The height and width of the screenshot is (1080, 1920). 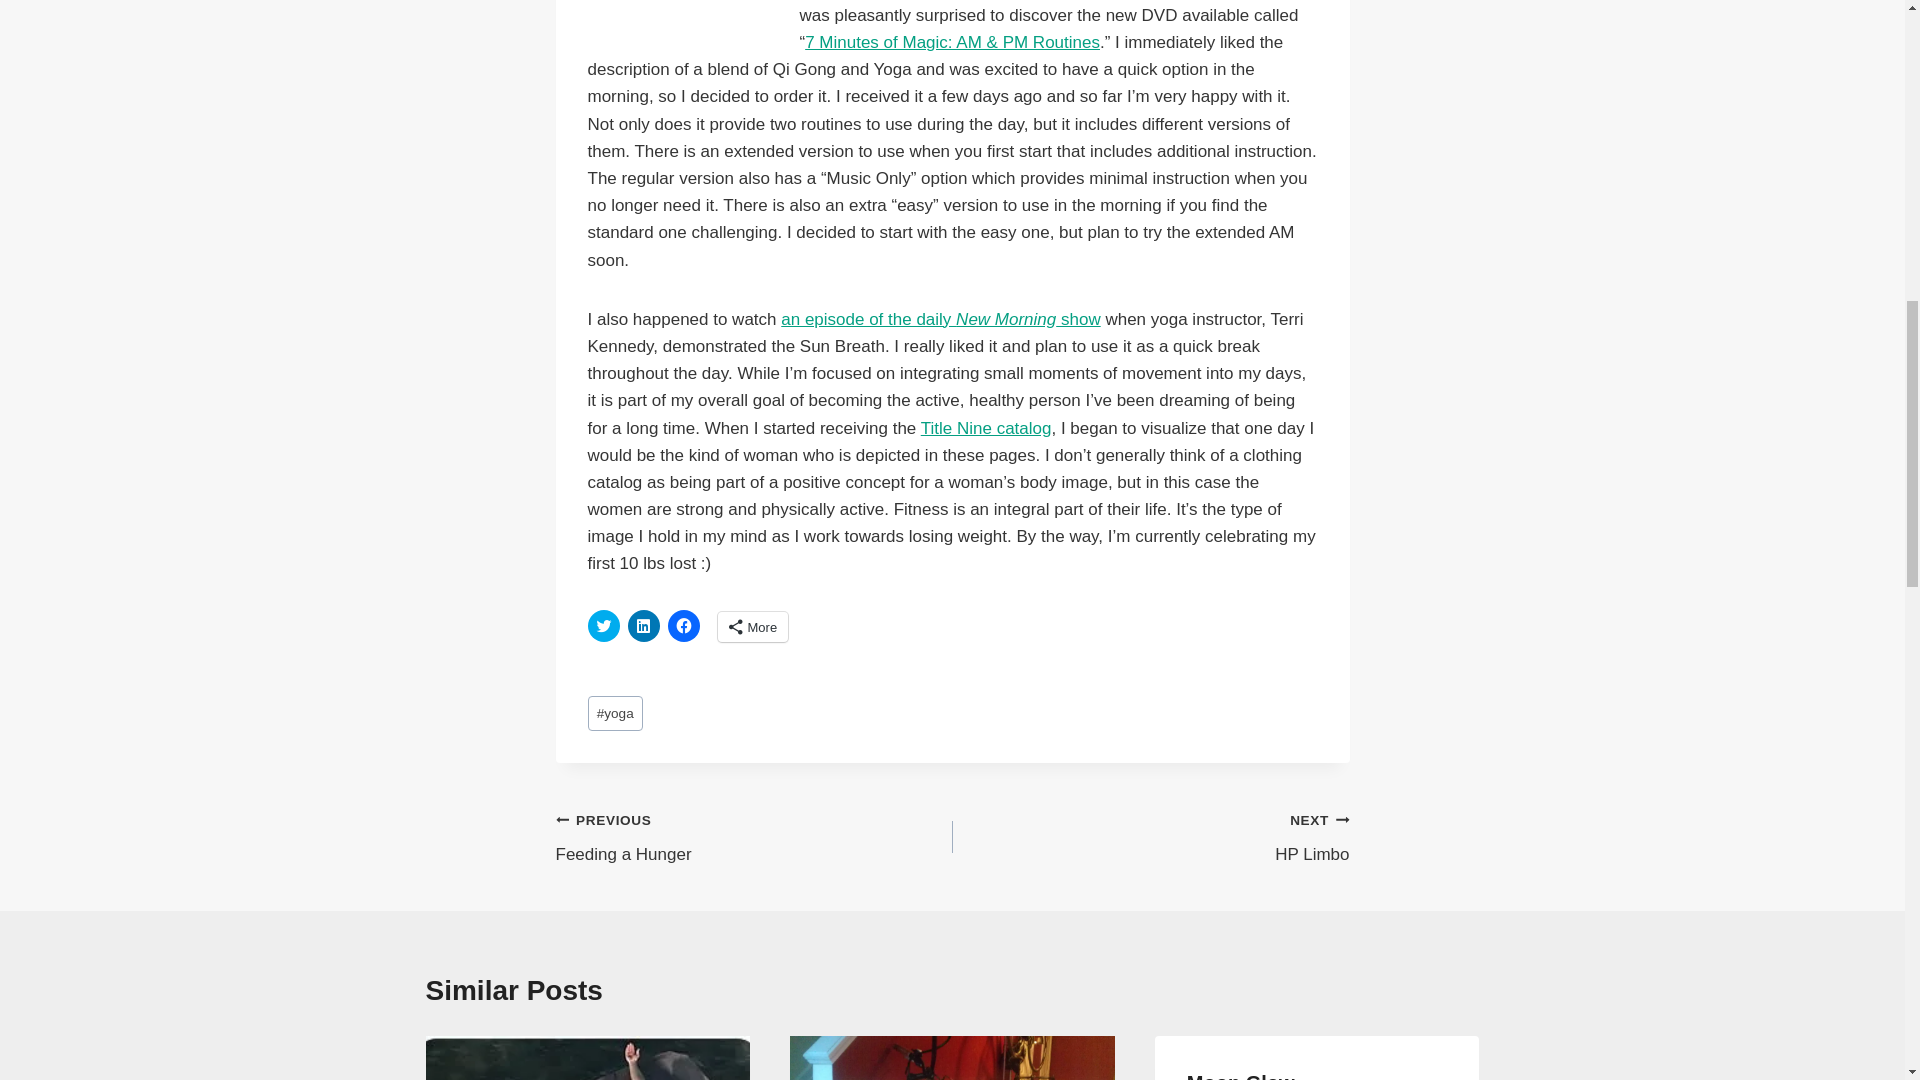 I want to click on 7 Minutes of Magic, so click(x=678, y=28).